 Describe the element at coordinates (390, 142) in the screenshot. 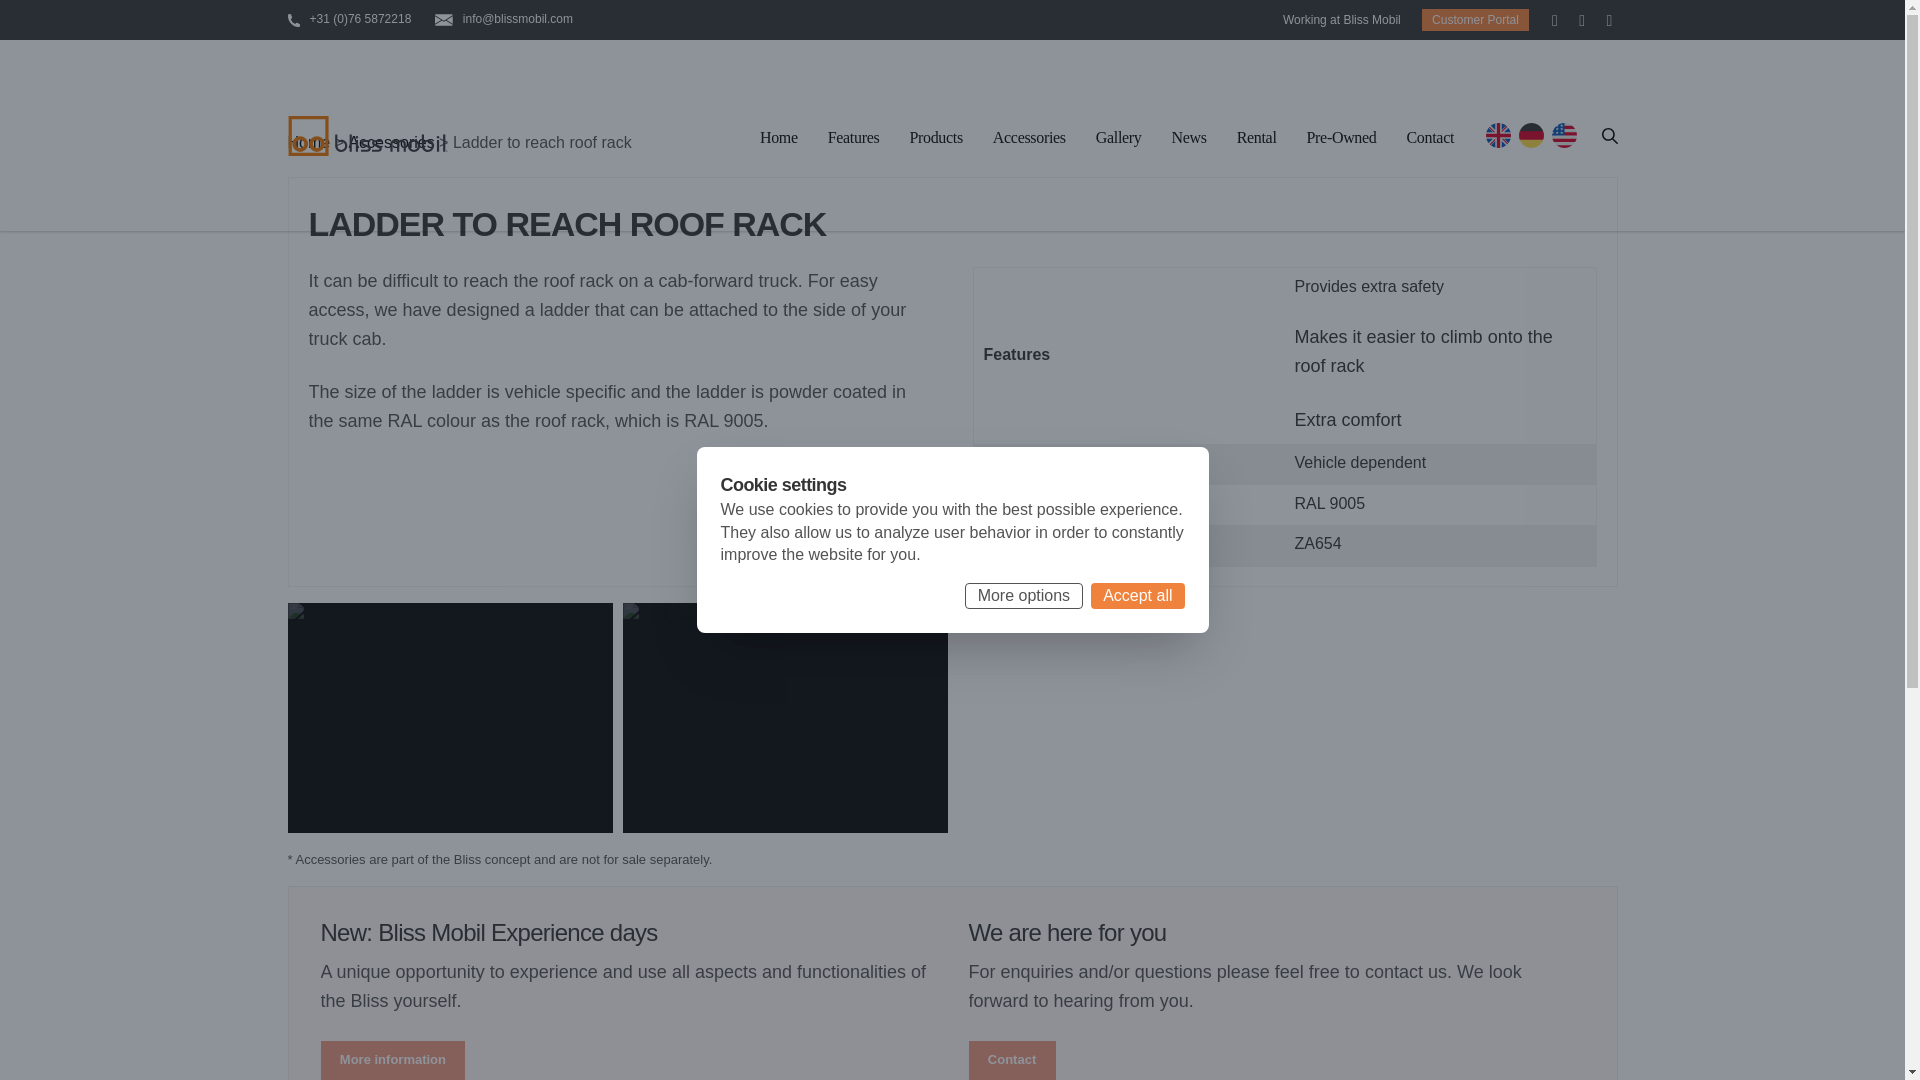

I see `Accessories` at that location.